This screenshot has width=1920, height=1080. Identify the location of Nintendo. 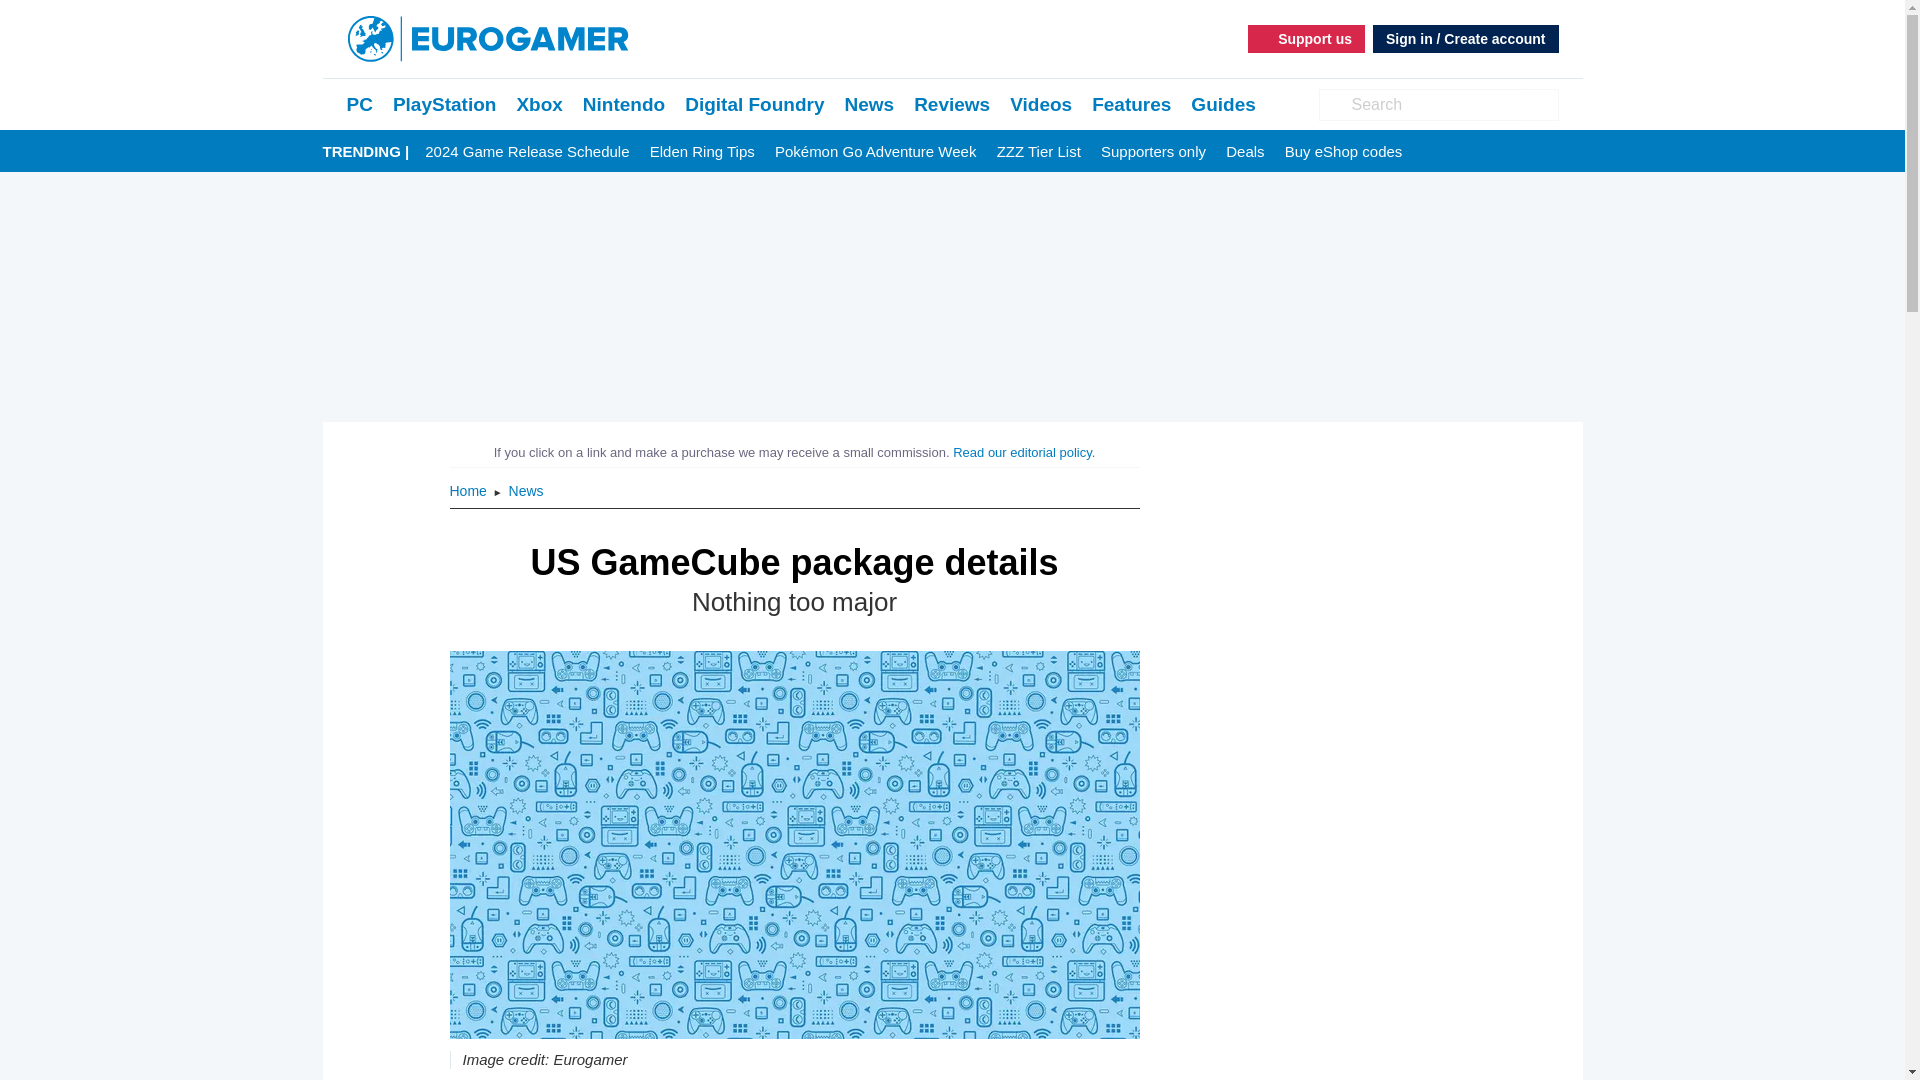
(624, 104).